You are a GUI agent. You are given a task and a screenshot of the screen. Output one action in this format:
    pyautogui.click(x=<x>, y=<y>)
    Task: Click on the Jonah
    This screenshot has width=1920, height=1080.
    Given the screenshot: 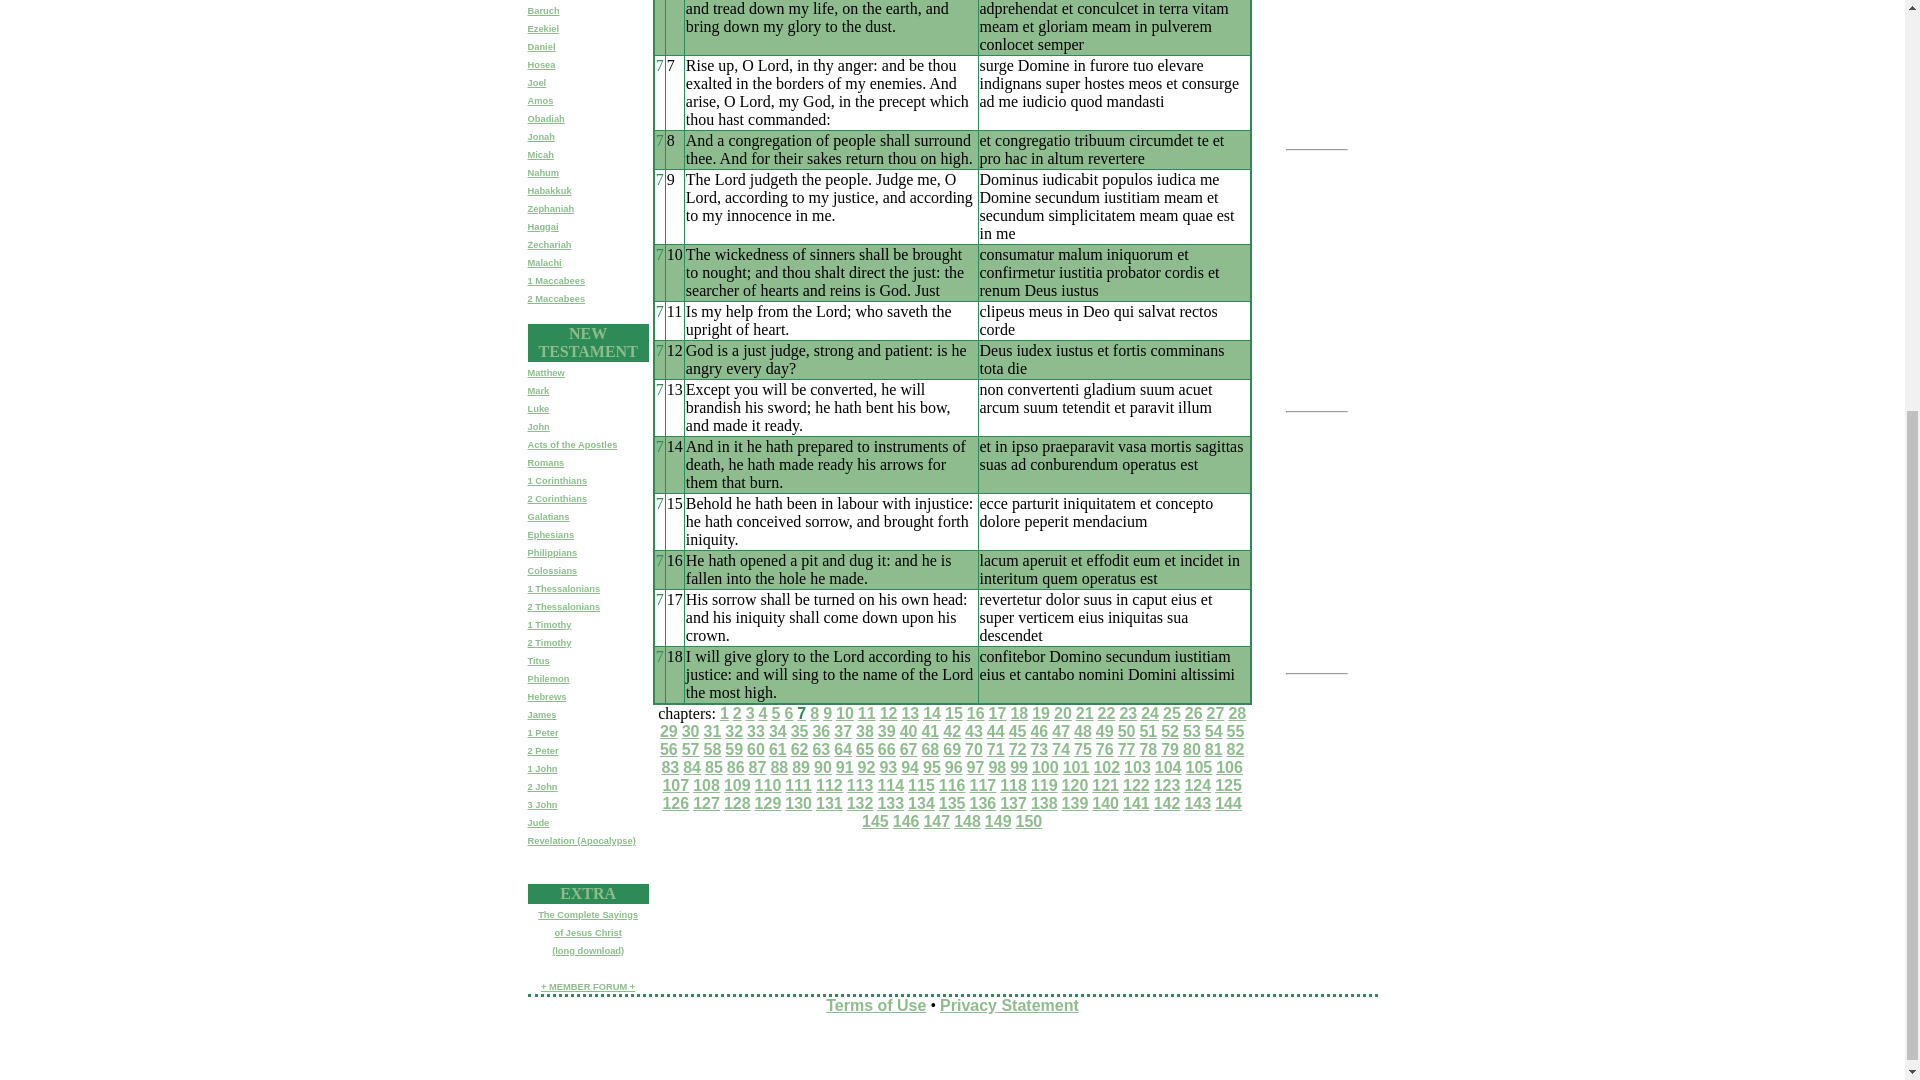 What is the action you would take?
    pyautogui.click(x=541, y=136)
    